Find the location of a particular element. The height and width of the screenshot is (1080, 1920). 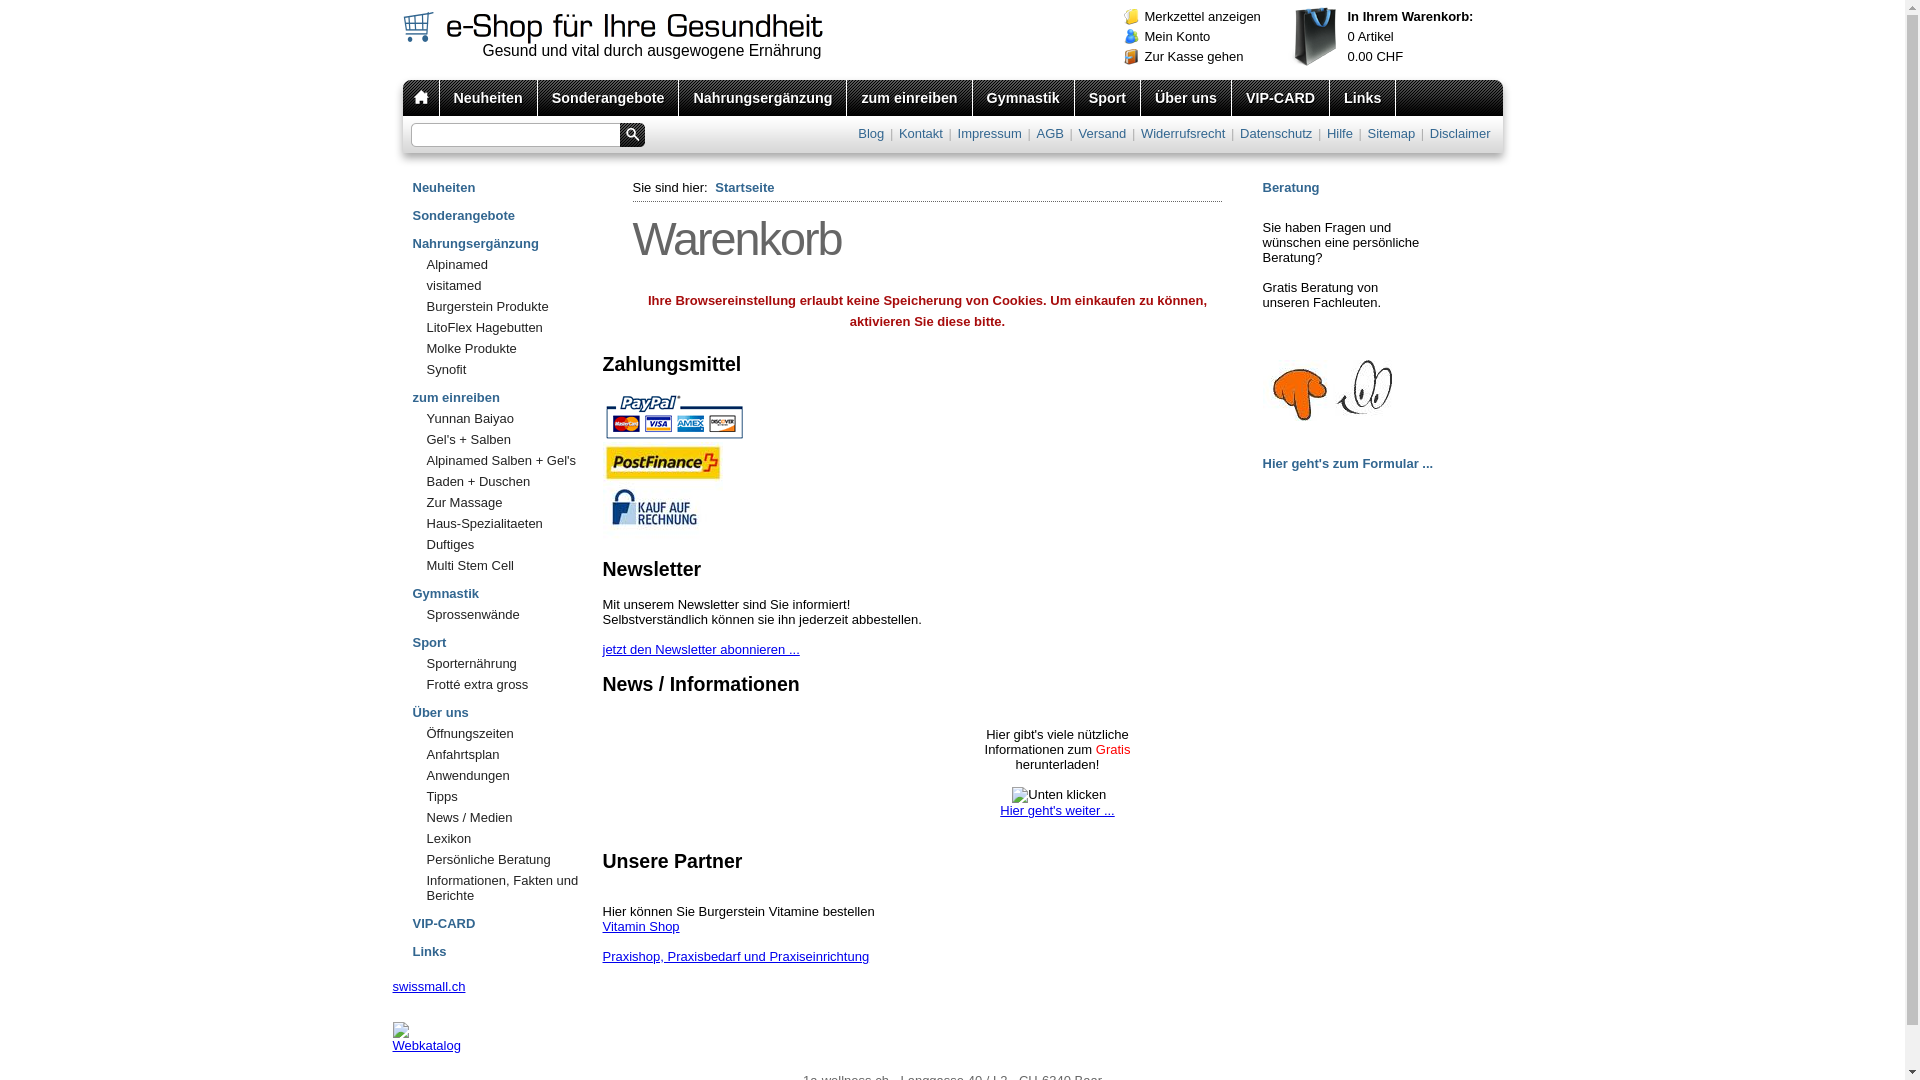

Multi Stem Cell is located at coordinates (507, 566).